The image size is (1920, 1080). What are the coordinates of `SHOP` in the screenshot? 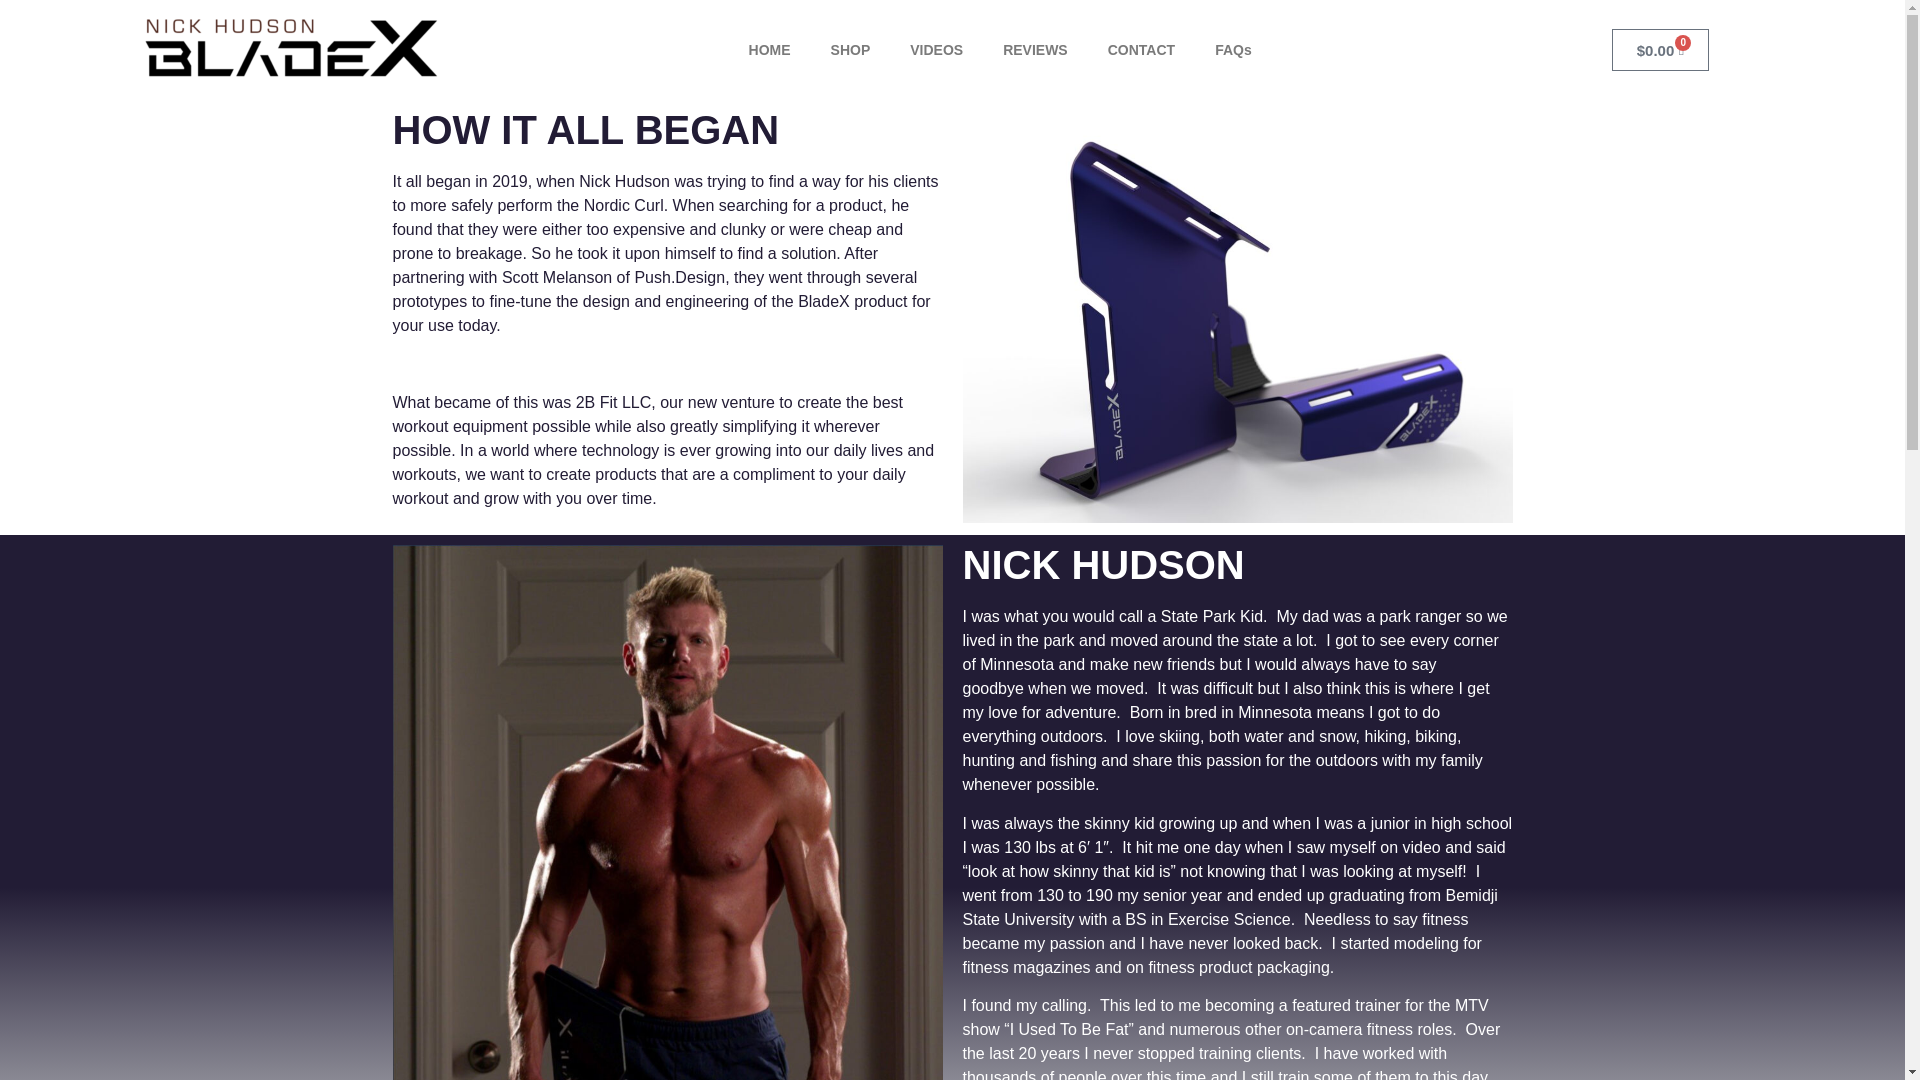 It's located at (850, 50).